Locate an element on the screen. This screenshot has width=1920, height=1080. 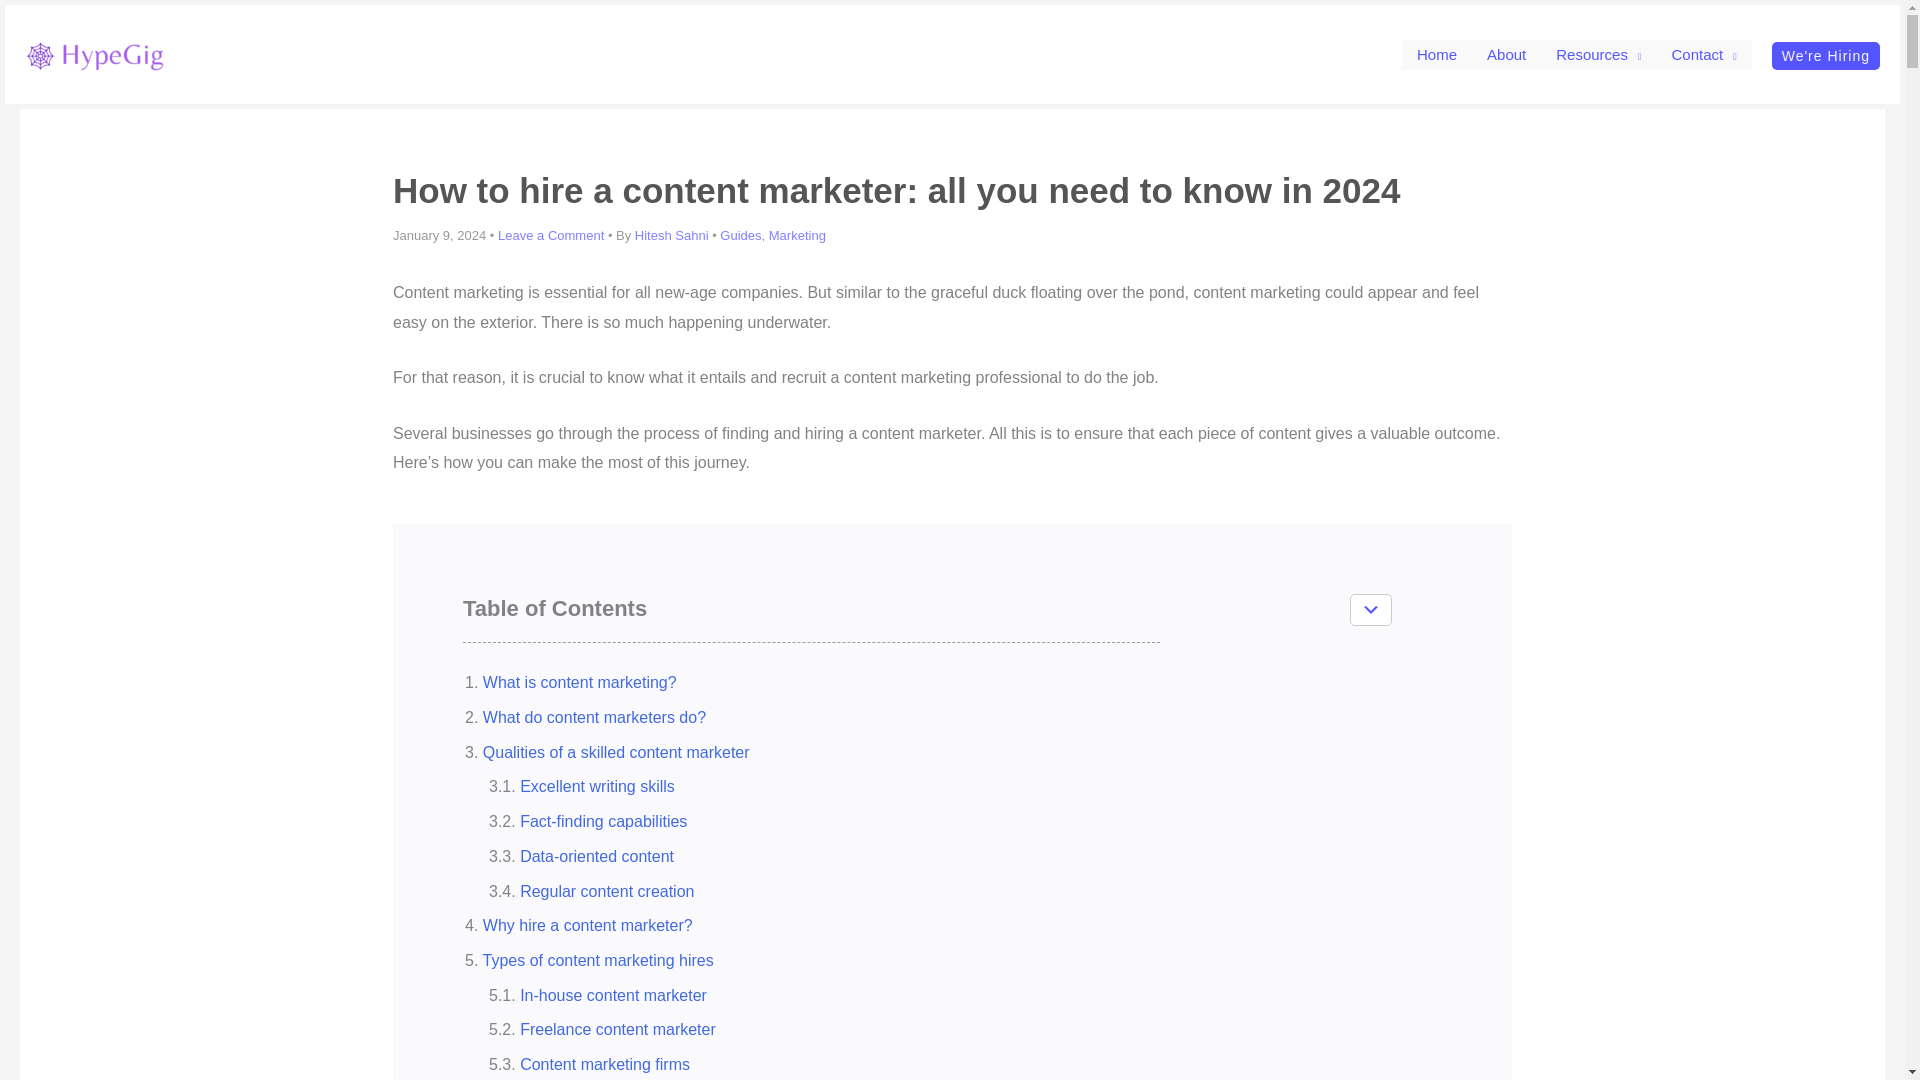
Contact is located at coordinates (1703, 54).